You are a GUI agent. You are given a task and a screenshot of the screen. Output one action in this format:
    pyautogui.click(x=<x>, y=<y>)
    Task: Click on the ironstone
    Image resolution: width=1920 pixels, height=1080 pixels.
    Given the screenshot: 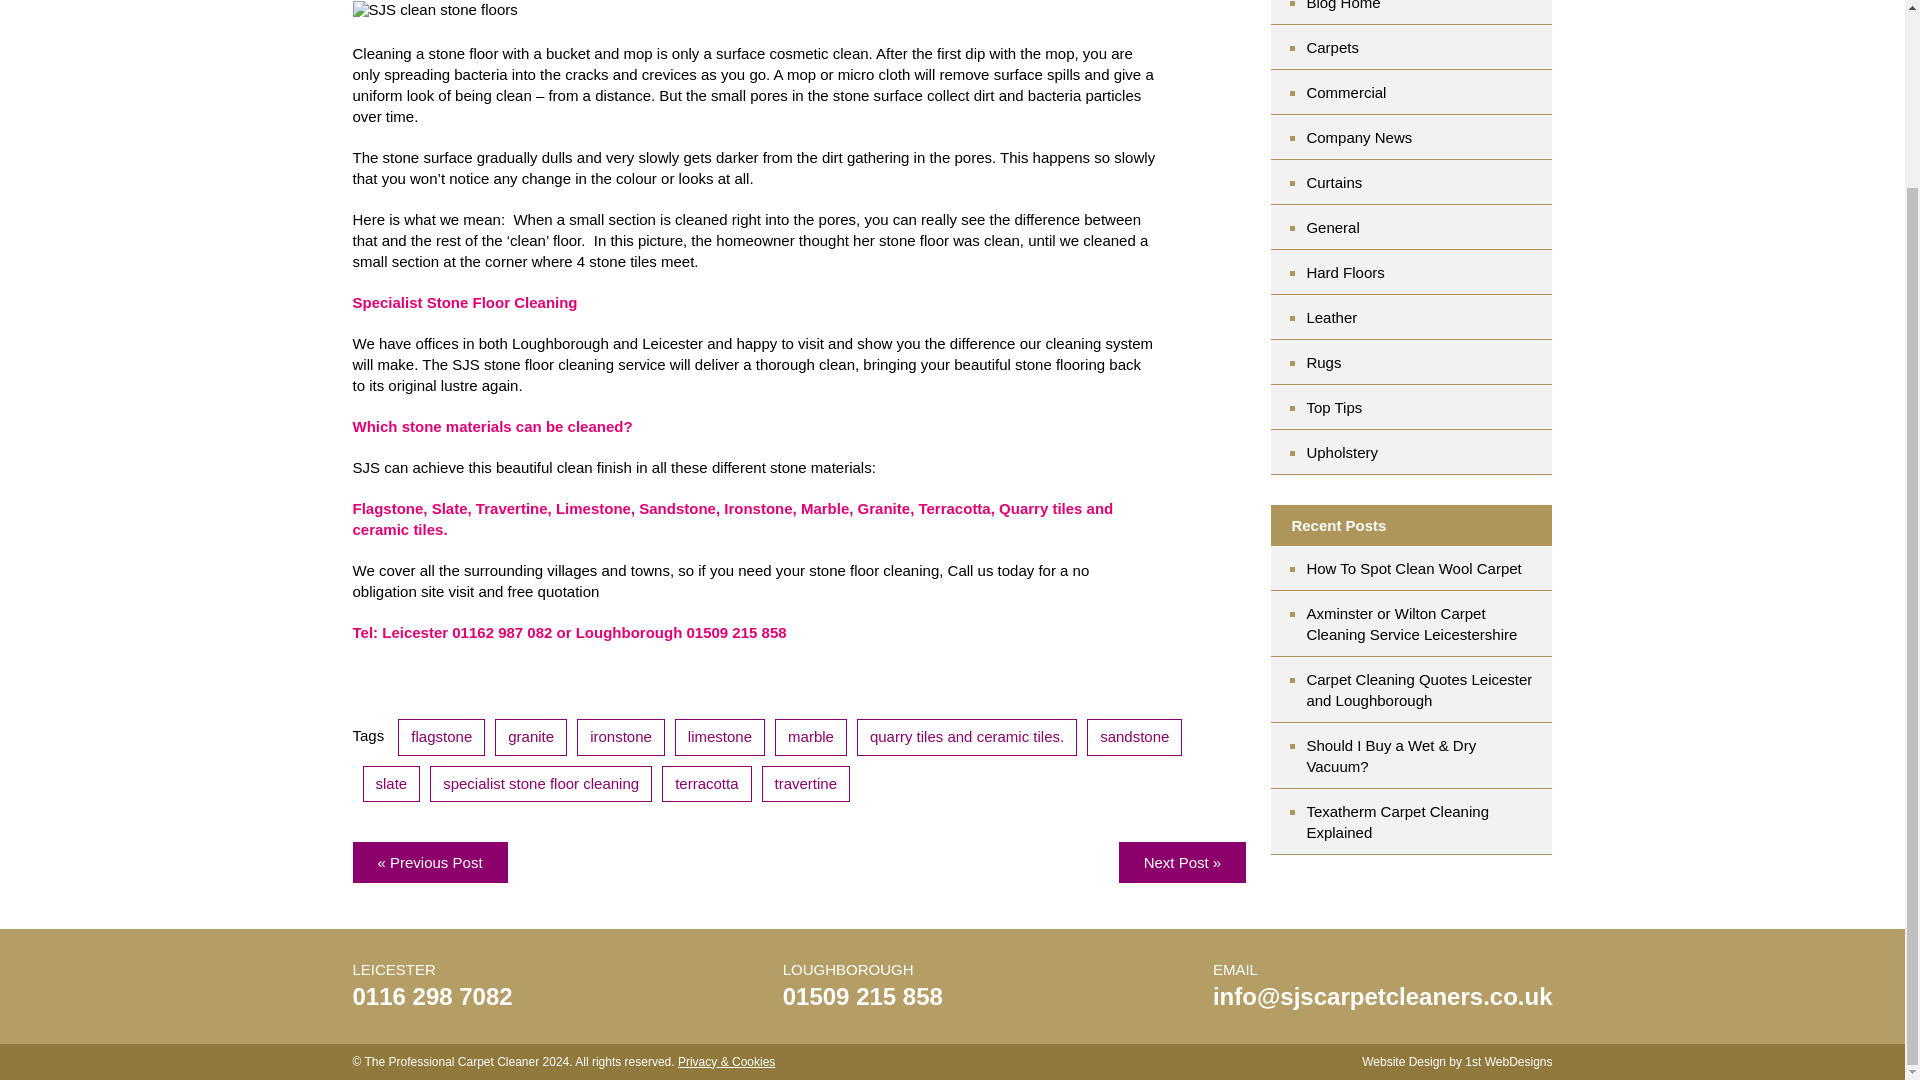 What is the action you would take?
    pyautogui.click(x=620, y=738)
    